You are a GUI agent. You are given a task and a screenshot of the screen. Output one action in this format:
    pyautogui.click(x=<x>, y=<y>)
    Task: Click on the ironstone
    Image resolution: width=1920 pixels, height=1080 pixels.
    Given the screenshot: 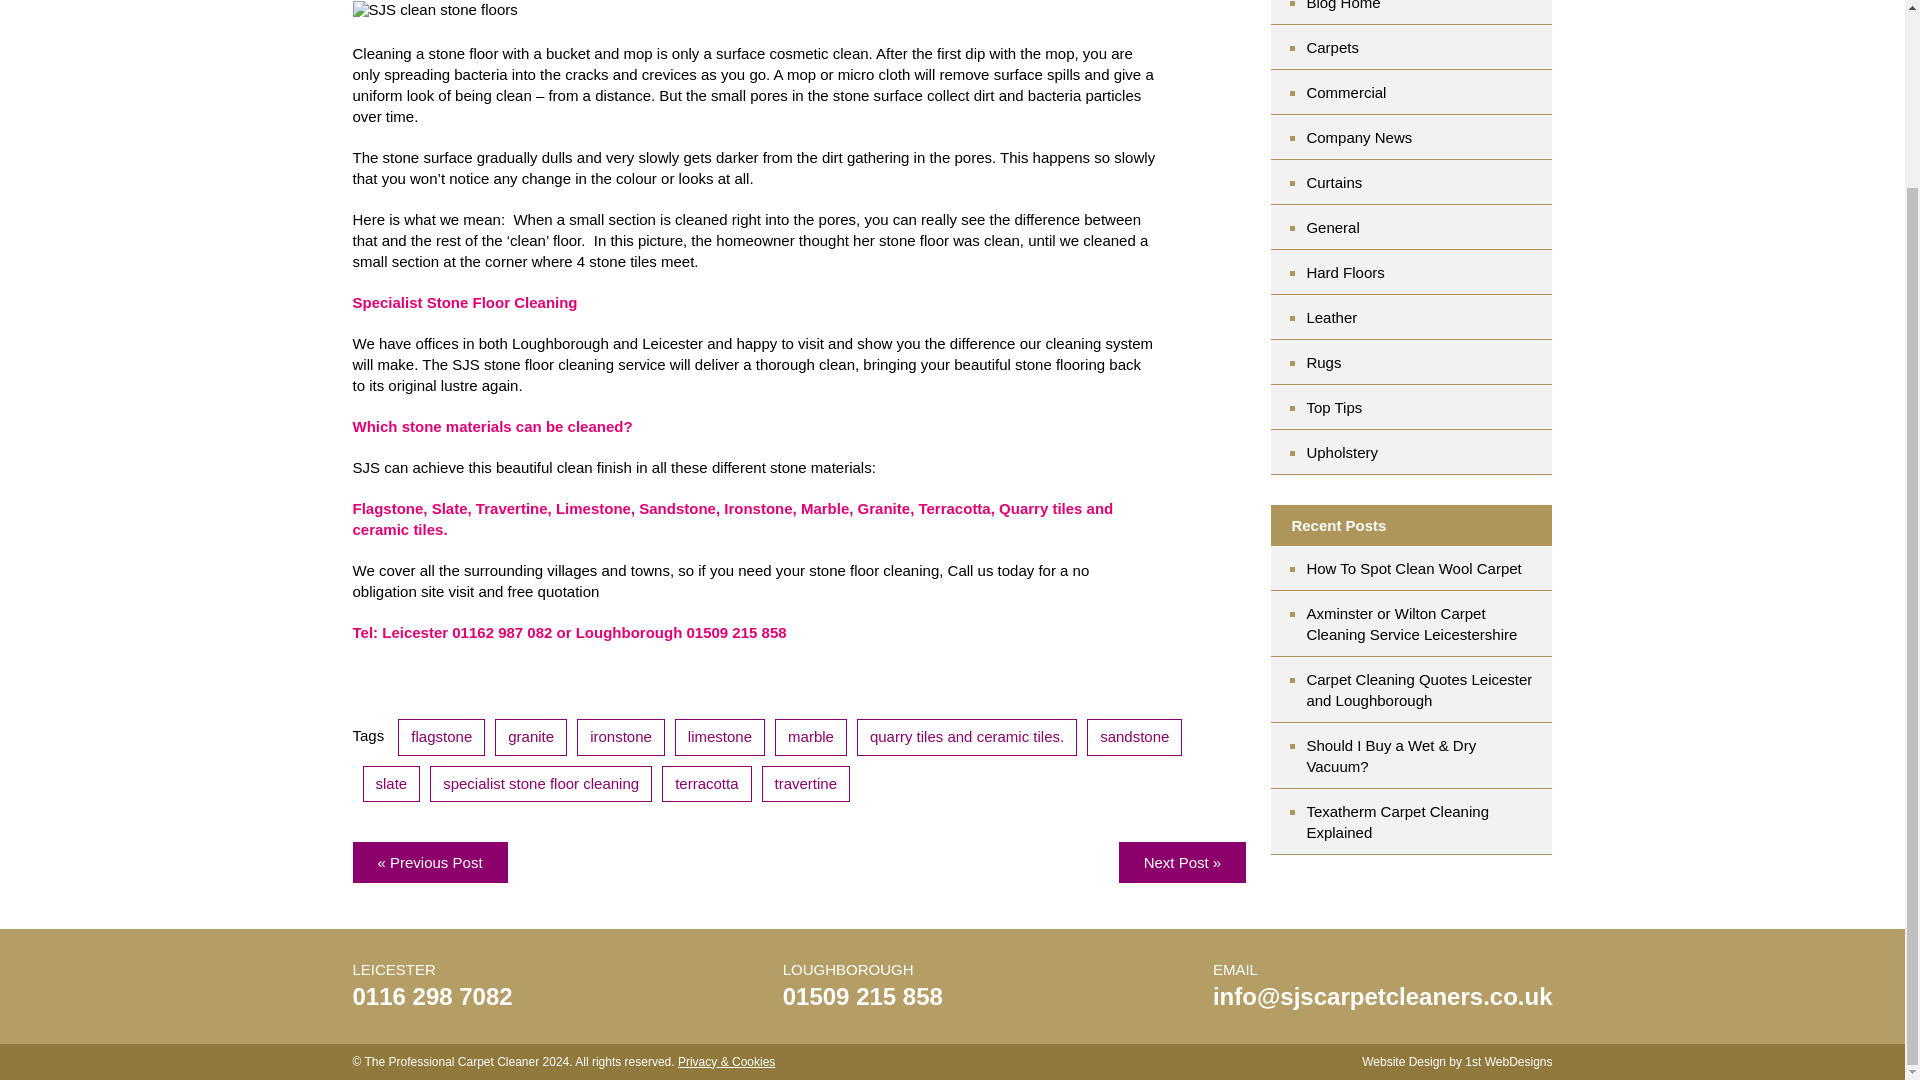 What is the action you would take?
    pyautogui.click(x=620, y=738)
    